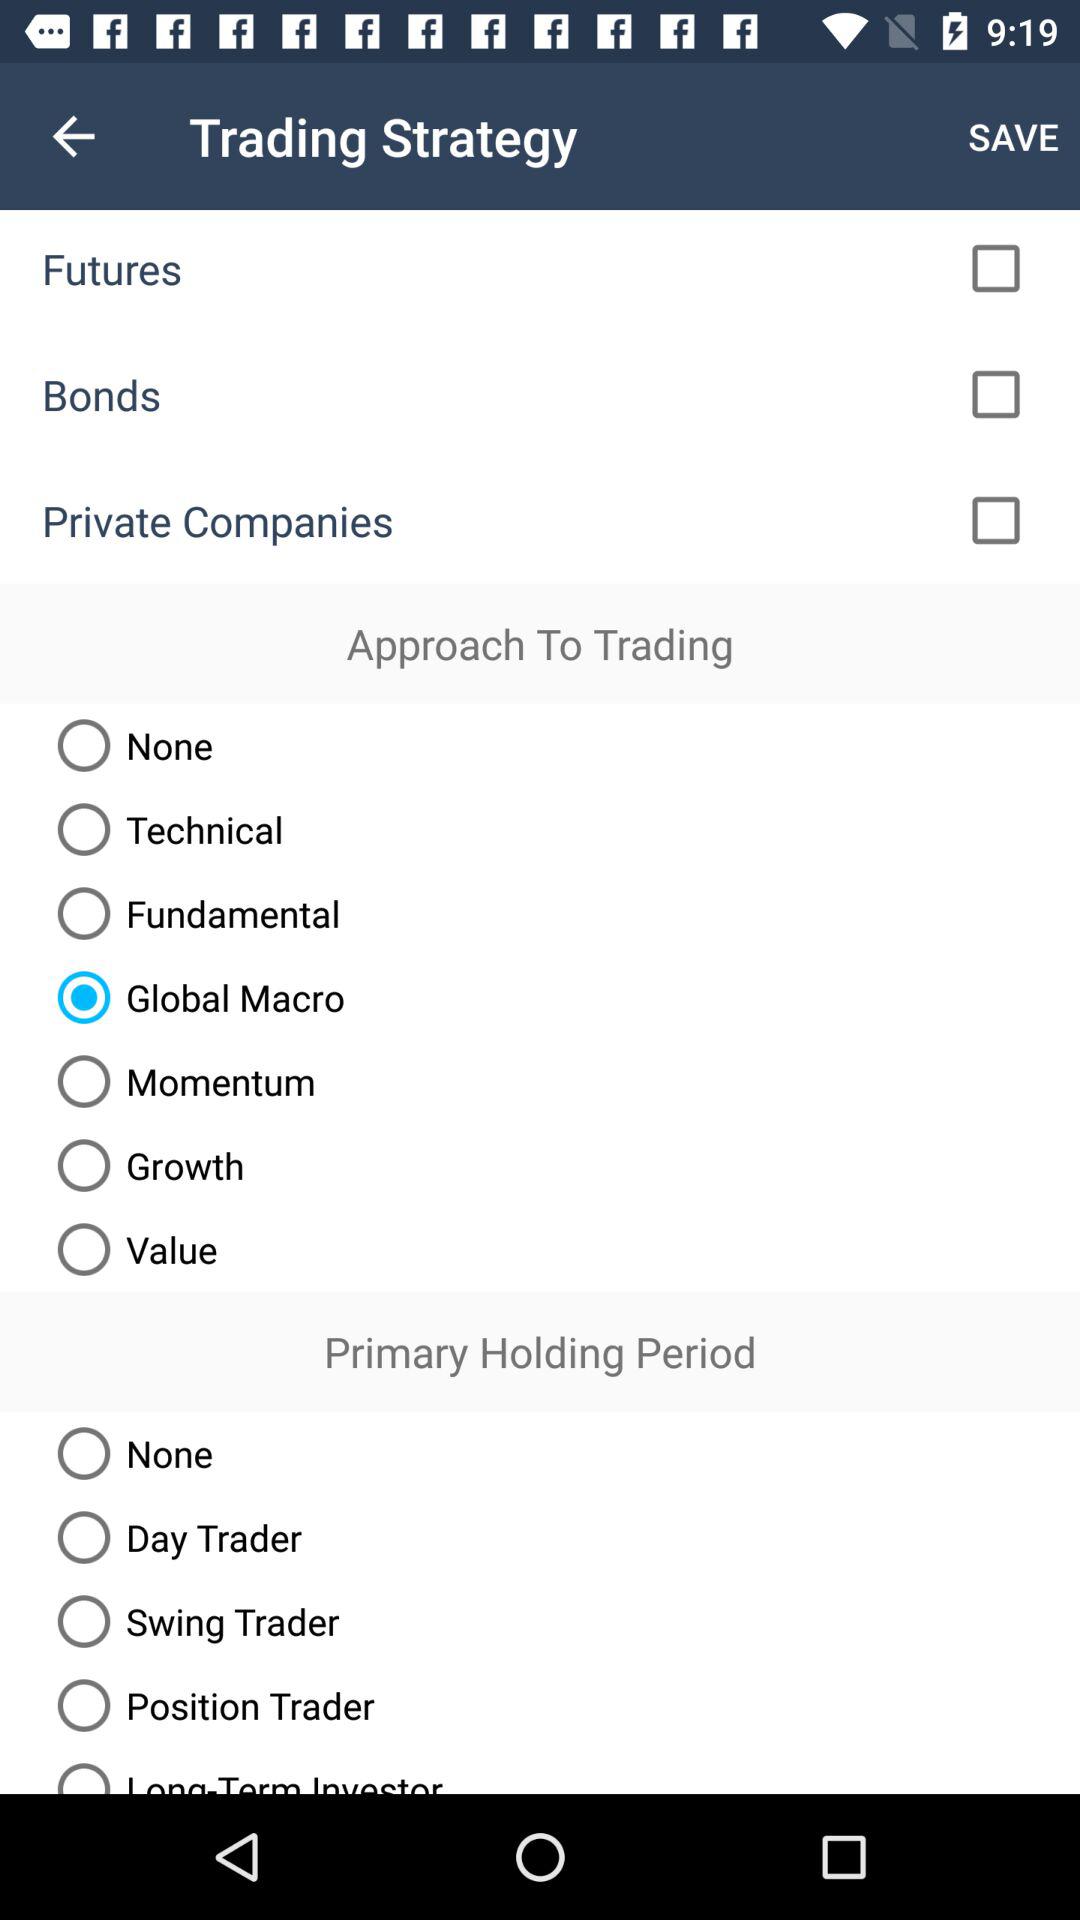 This screenshot has width=1080, height=1920. I want to click on jump to the long-term investor radio button, so click(242, 1770).